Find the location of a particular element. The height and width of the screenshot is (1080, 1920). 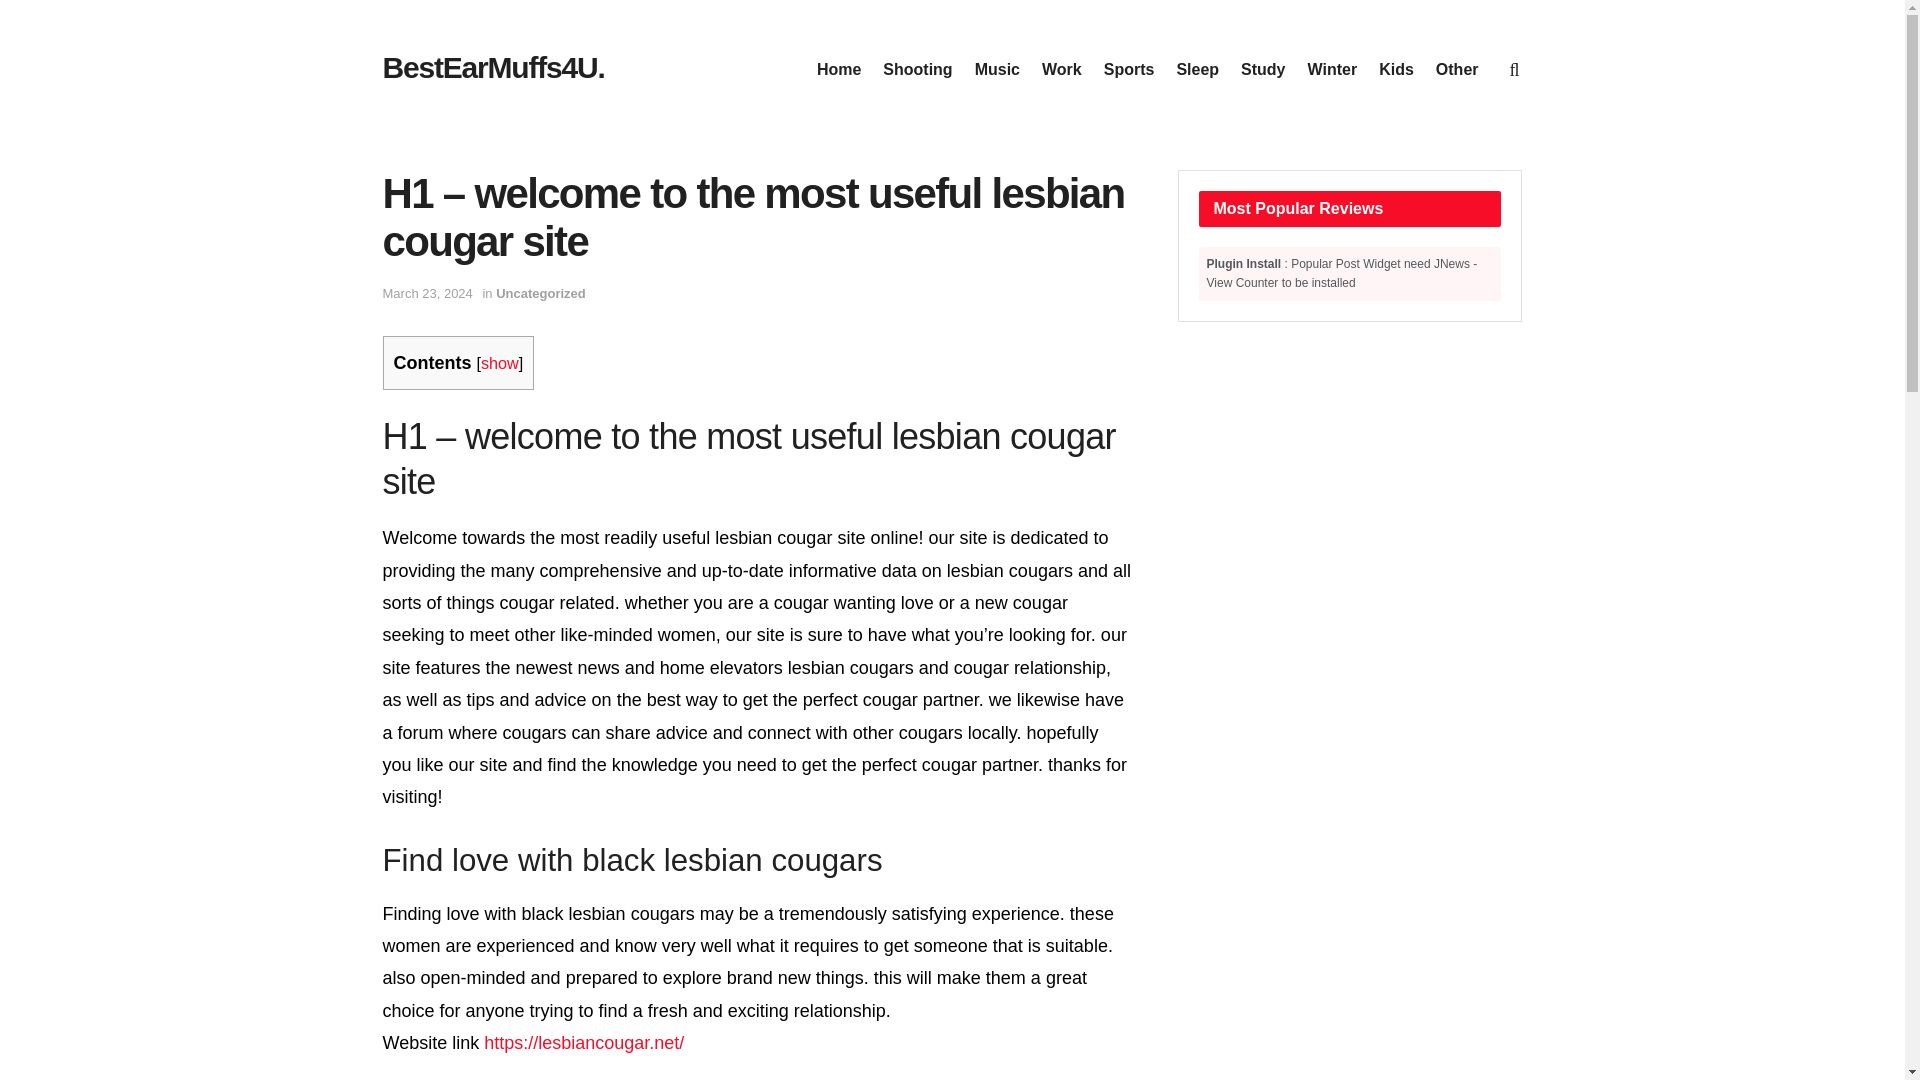

Uncategorized is located at coordinates (540, 294).